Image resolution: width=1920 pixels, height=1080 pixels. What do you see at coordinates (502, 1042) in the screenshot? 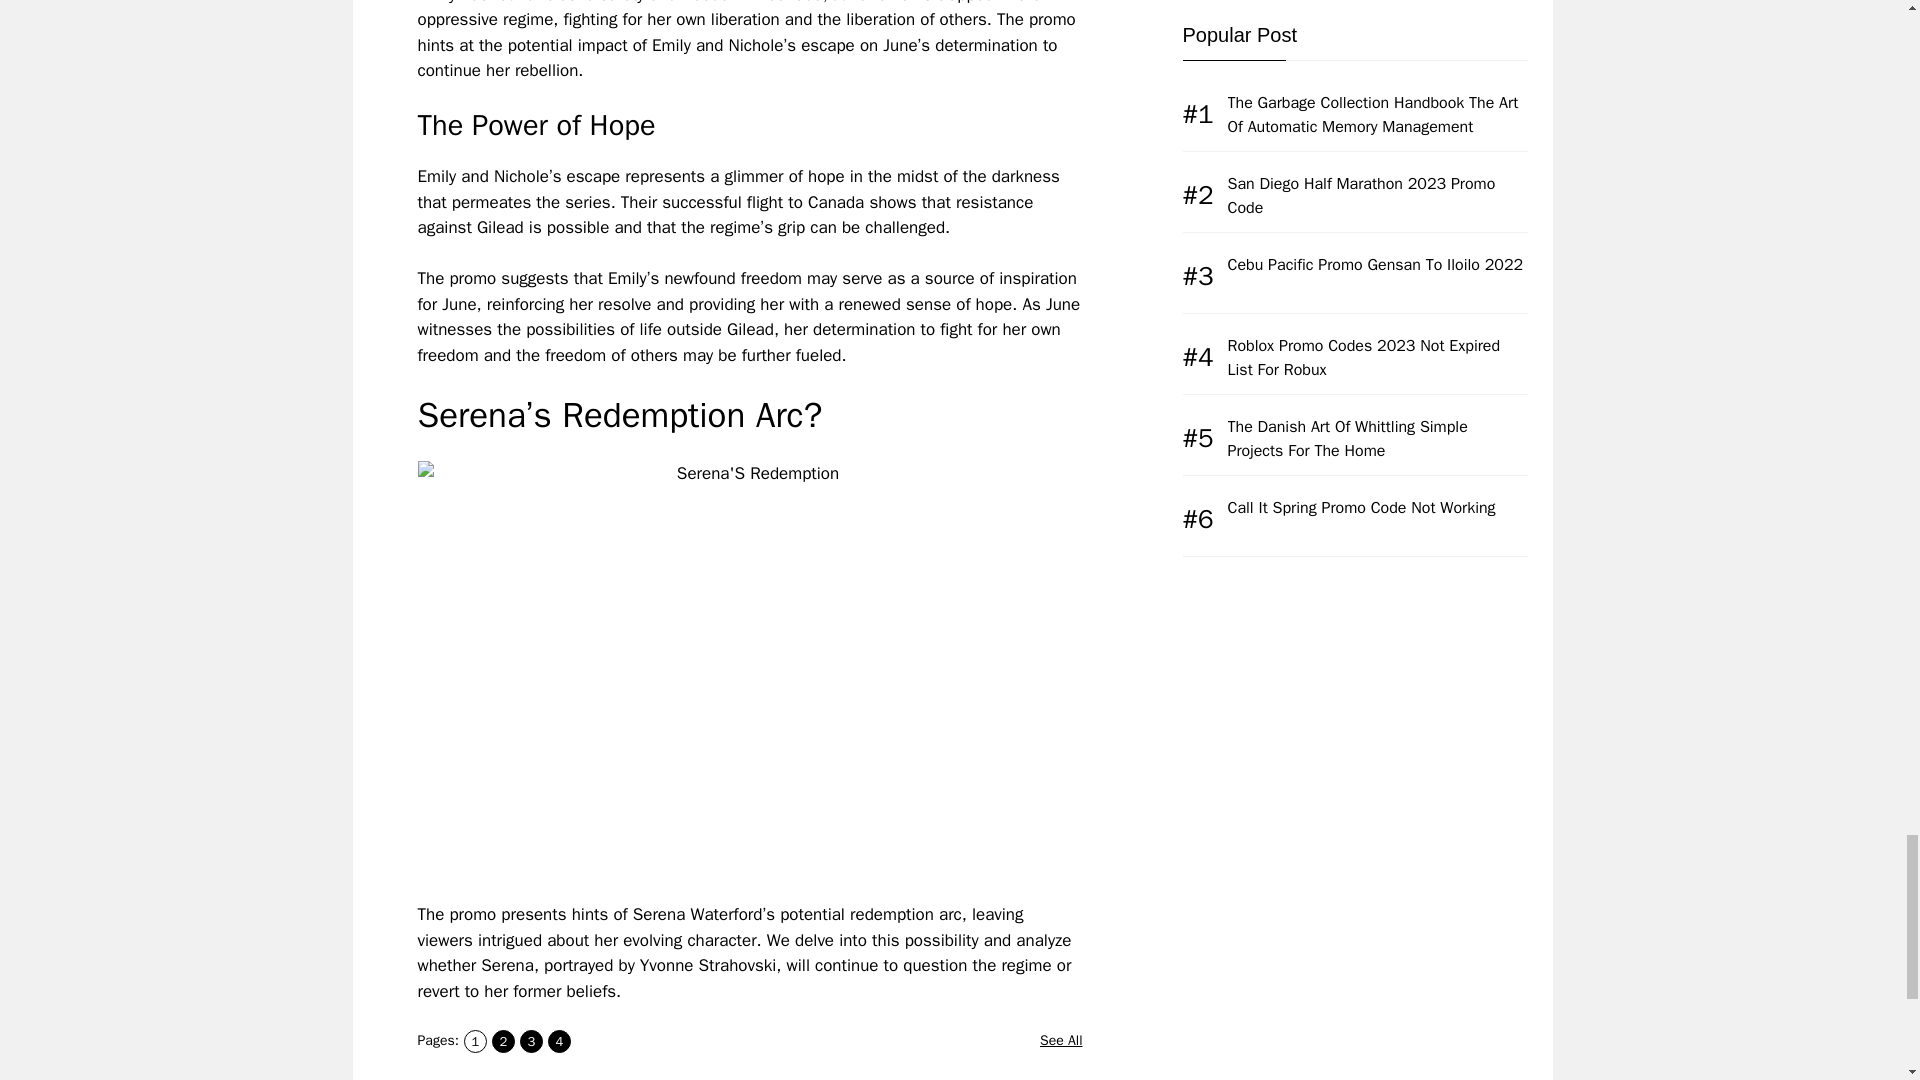
I see `2` at bounding box center [502, 1042].